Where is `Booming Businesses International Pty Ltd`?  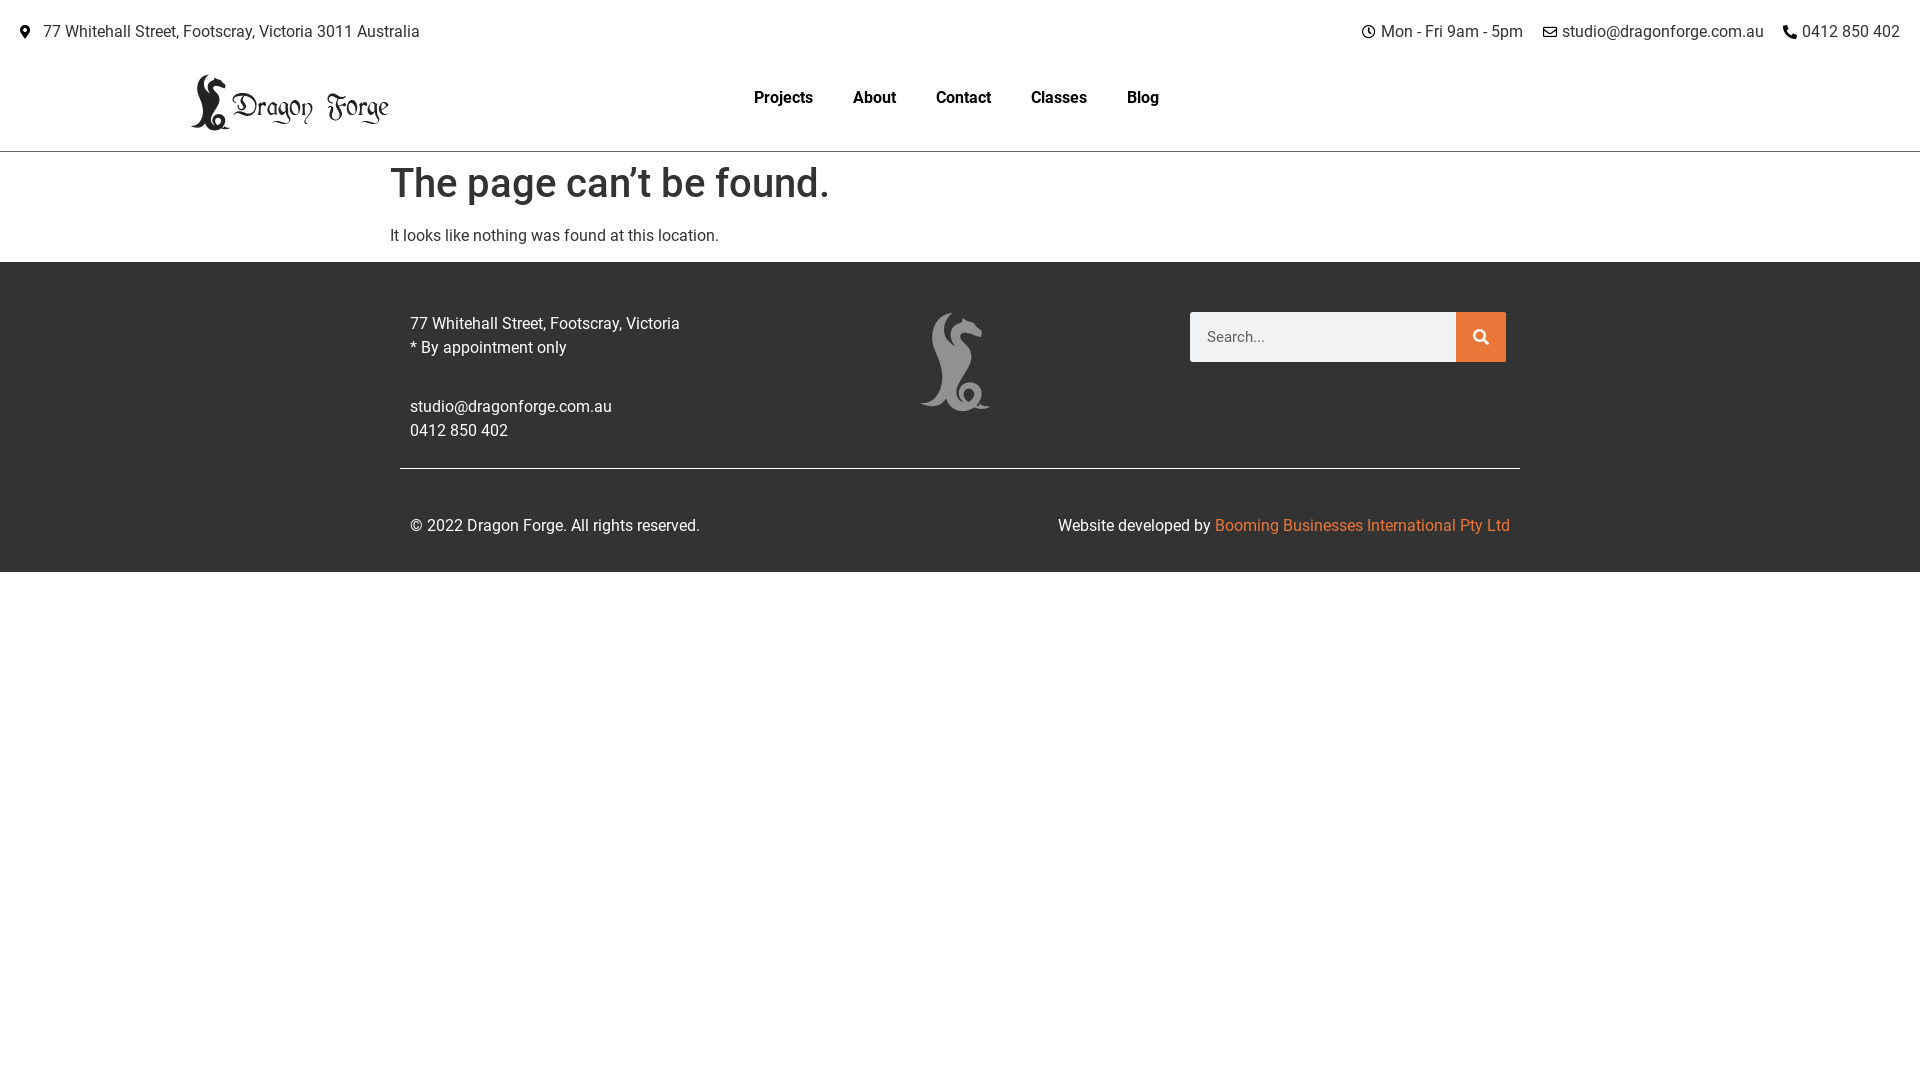 Booming Businesses International Pty Ltd is located at coordinates (1362, 526).